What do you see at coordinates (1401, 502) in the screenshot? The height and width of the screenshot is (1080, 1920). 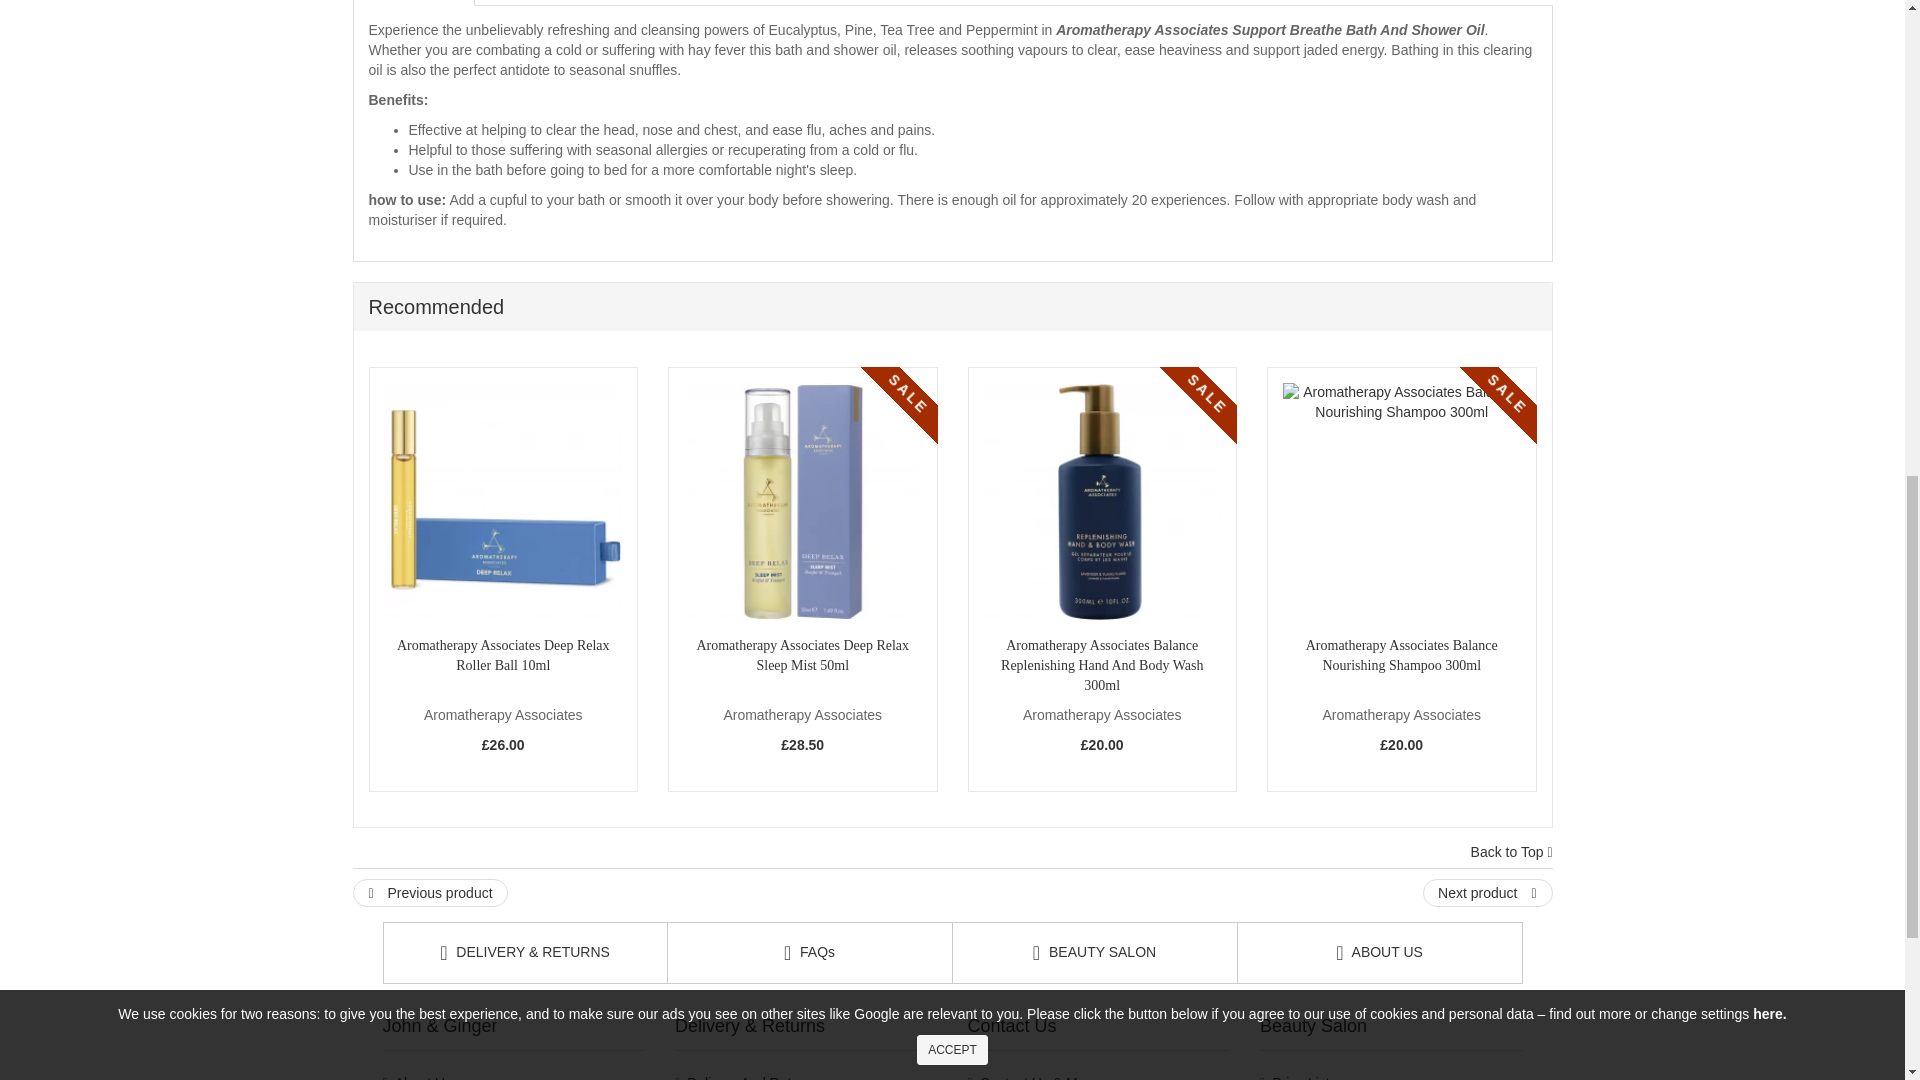 I see `Aromatherapy Associates Balance Nourishing Shampoo 300ml` at bounding box center [1401, 502].